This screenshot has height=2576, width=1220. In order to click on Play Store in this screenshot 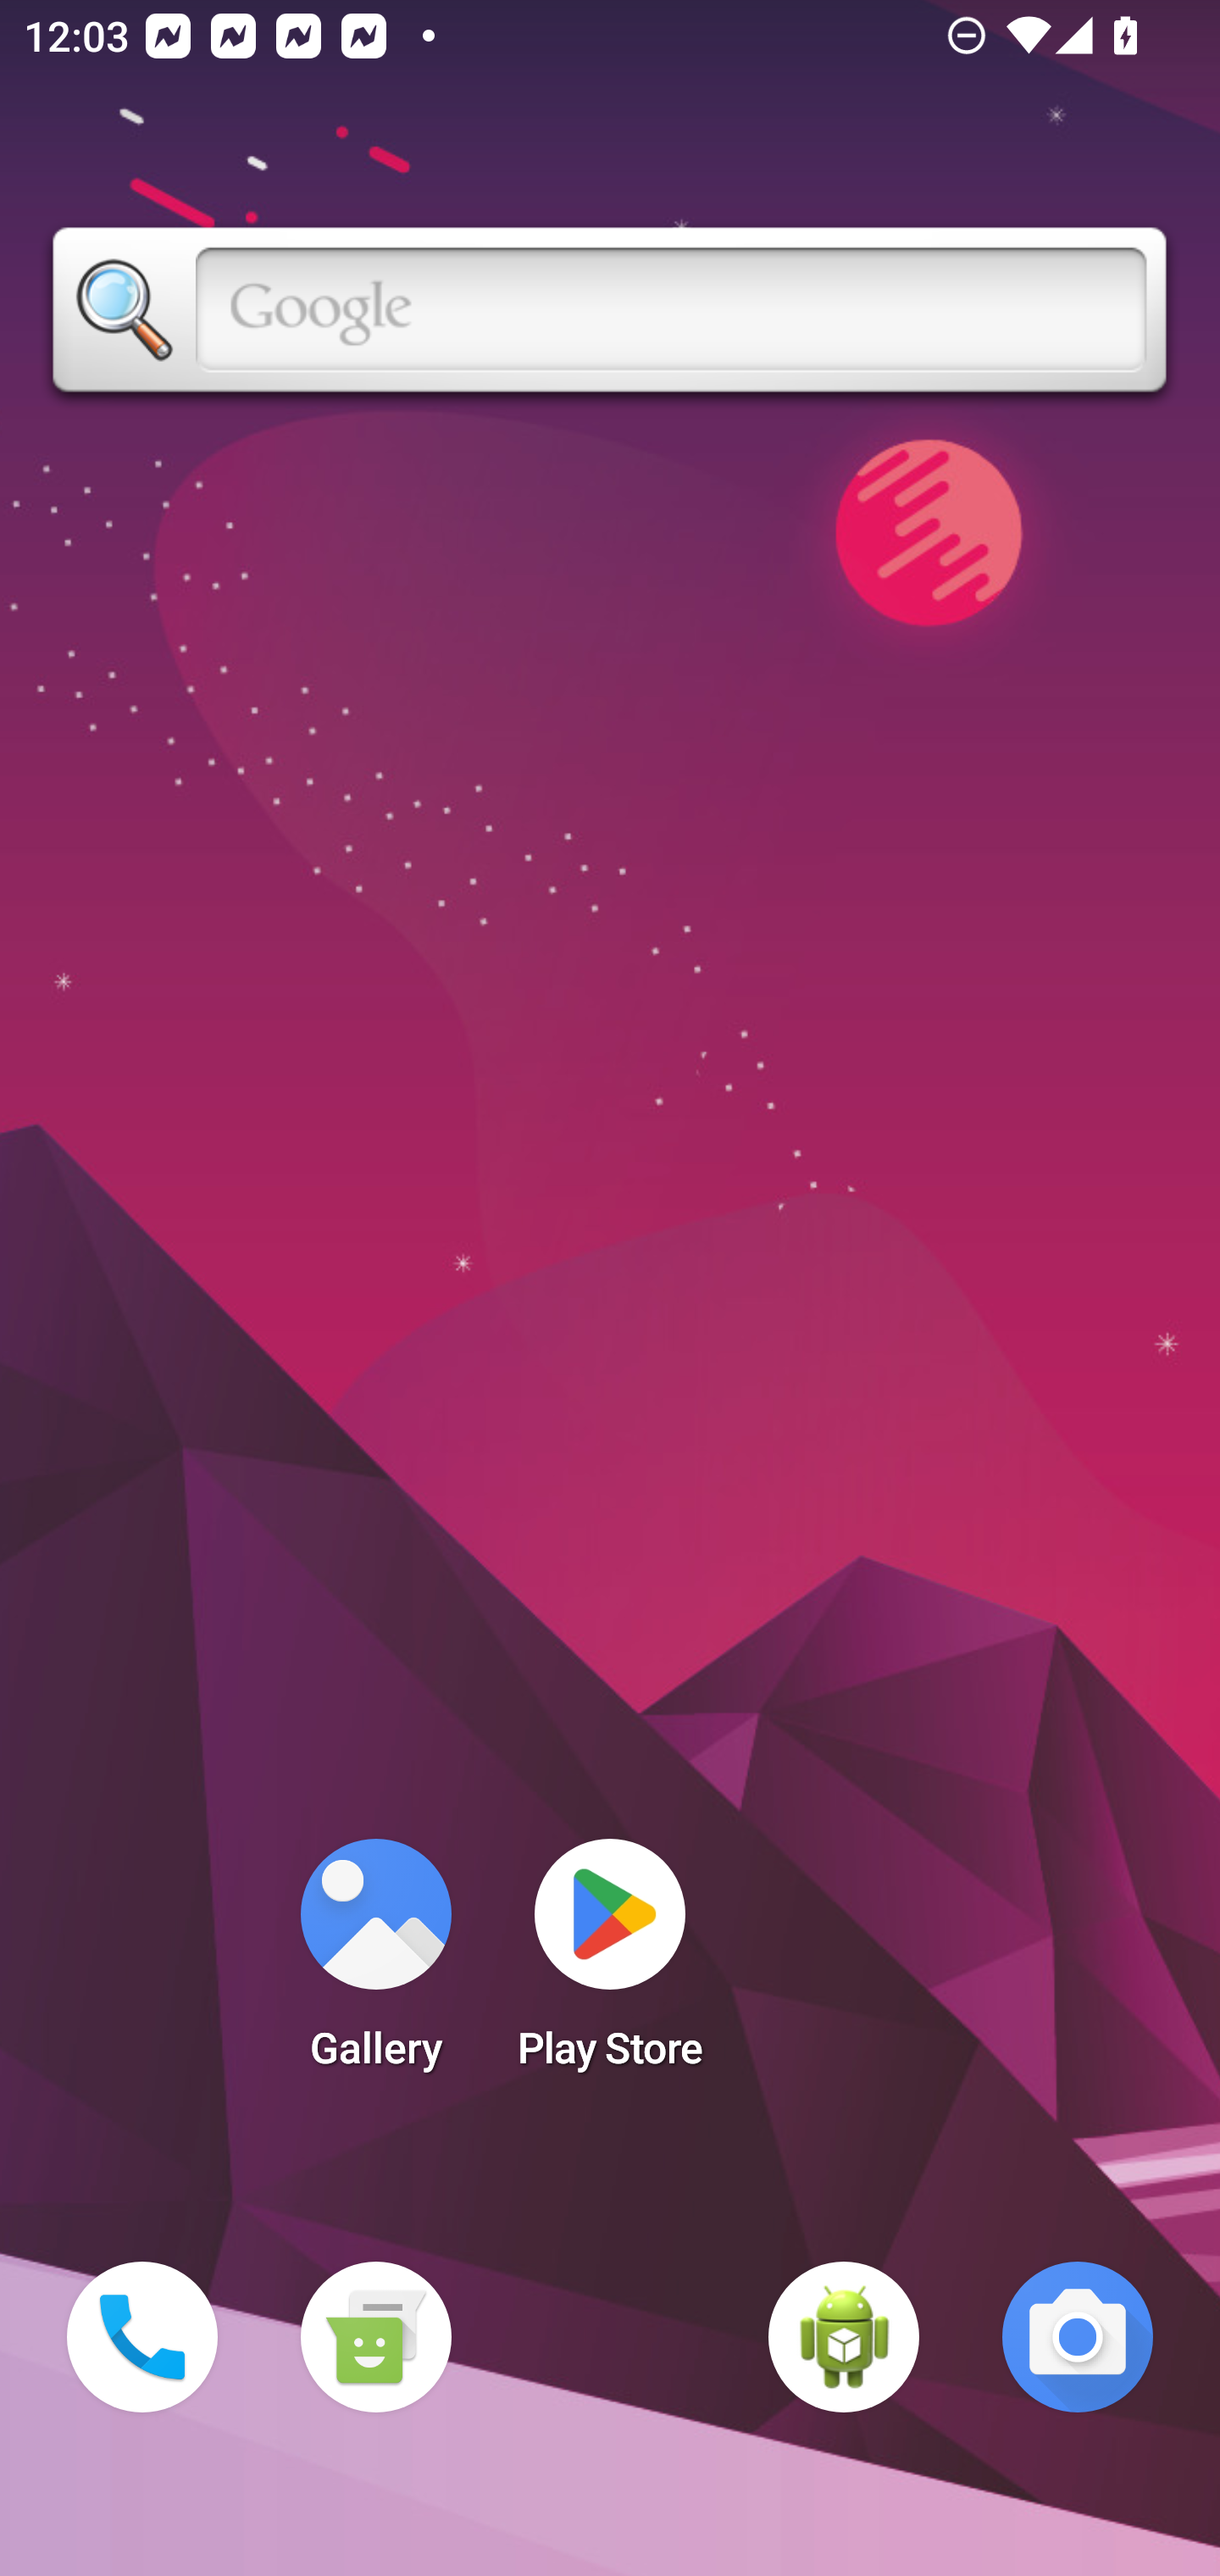, I will do `click(610, 1964)`.